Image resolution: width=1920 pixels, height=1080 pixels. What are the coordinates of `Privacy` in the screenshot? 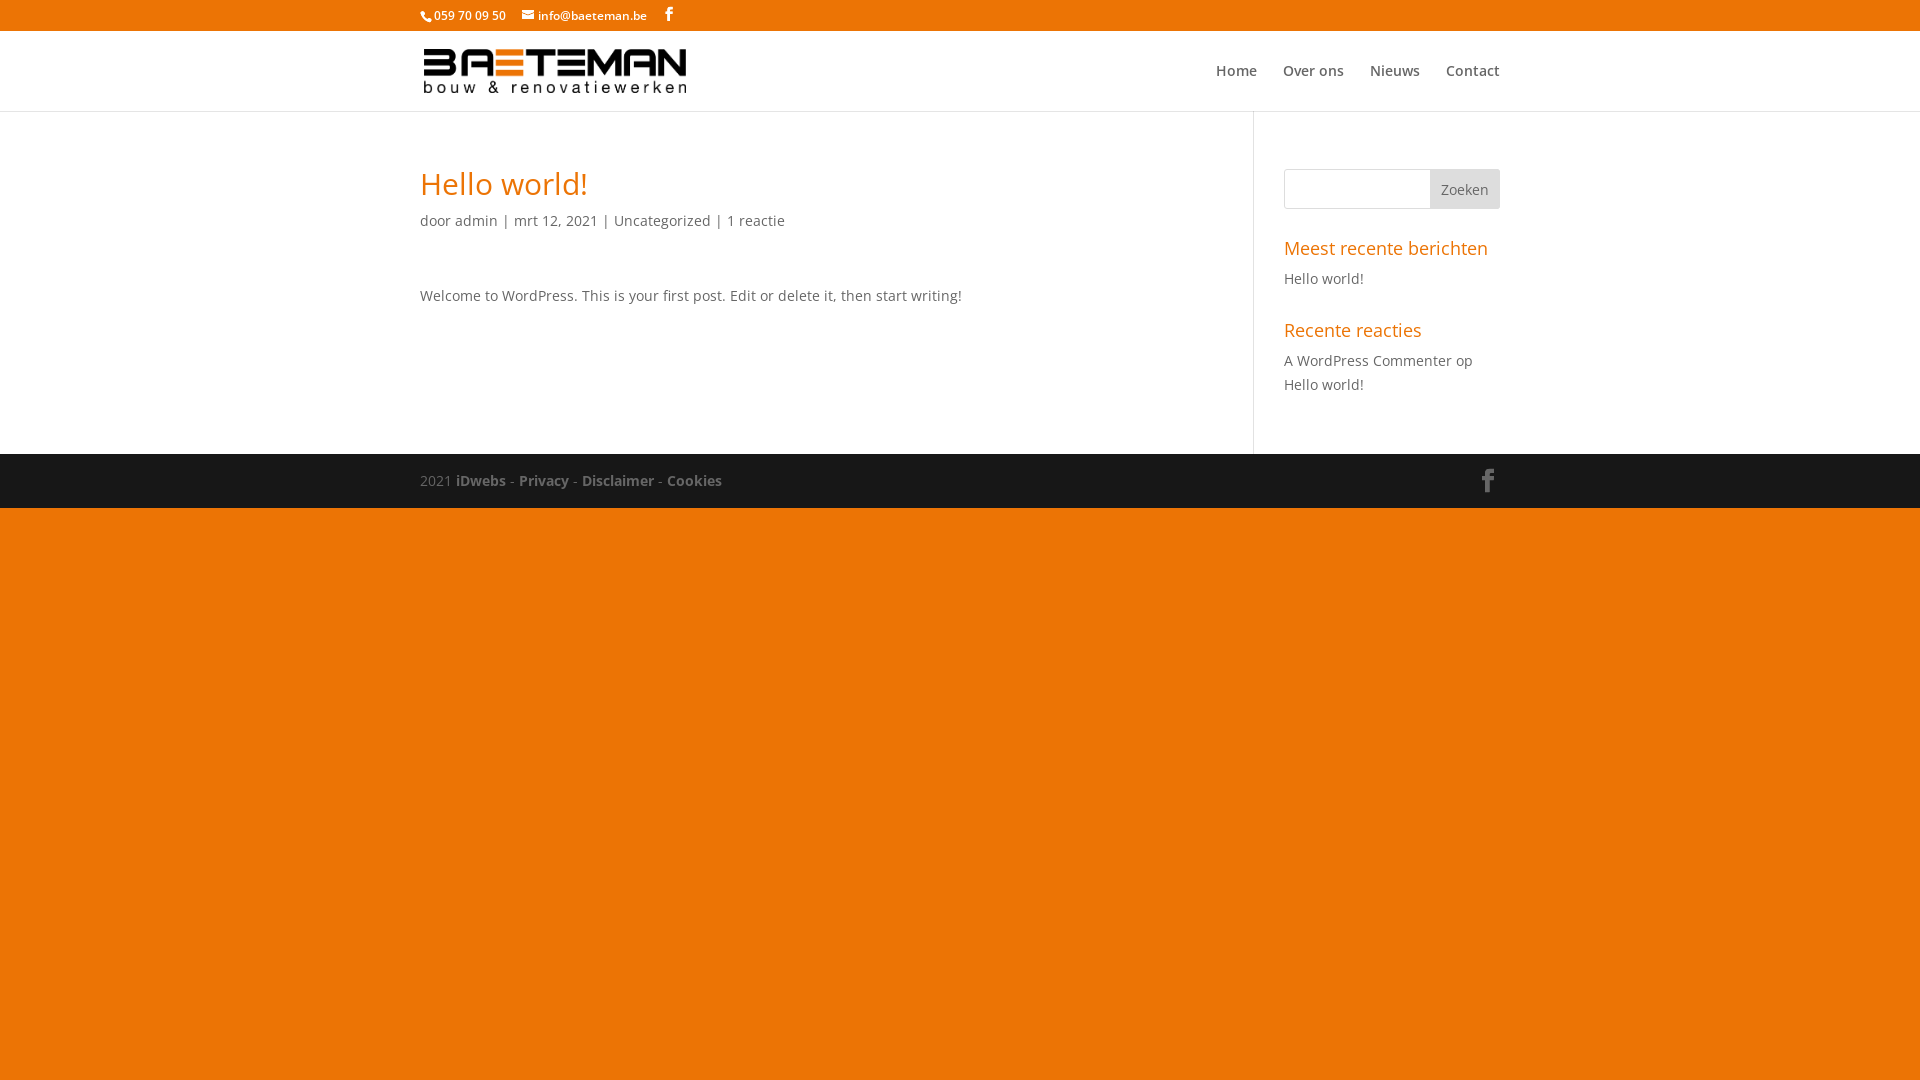 It's located at (544, 480).